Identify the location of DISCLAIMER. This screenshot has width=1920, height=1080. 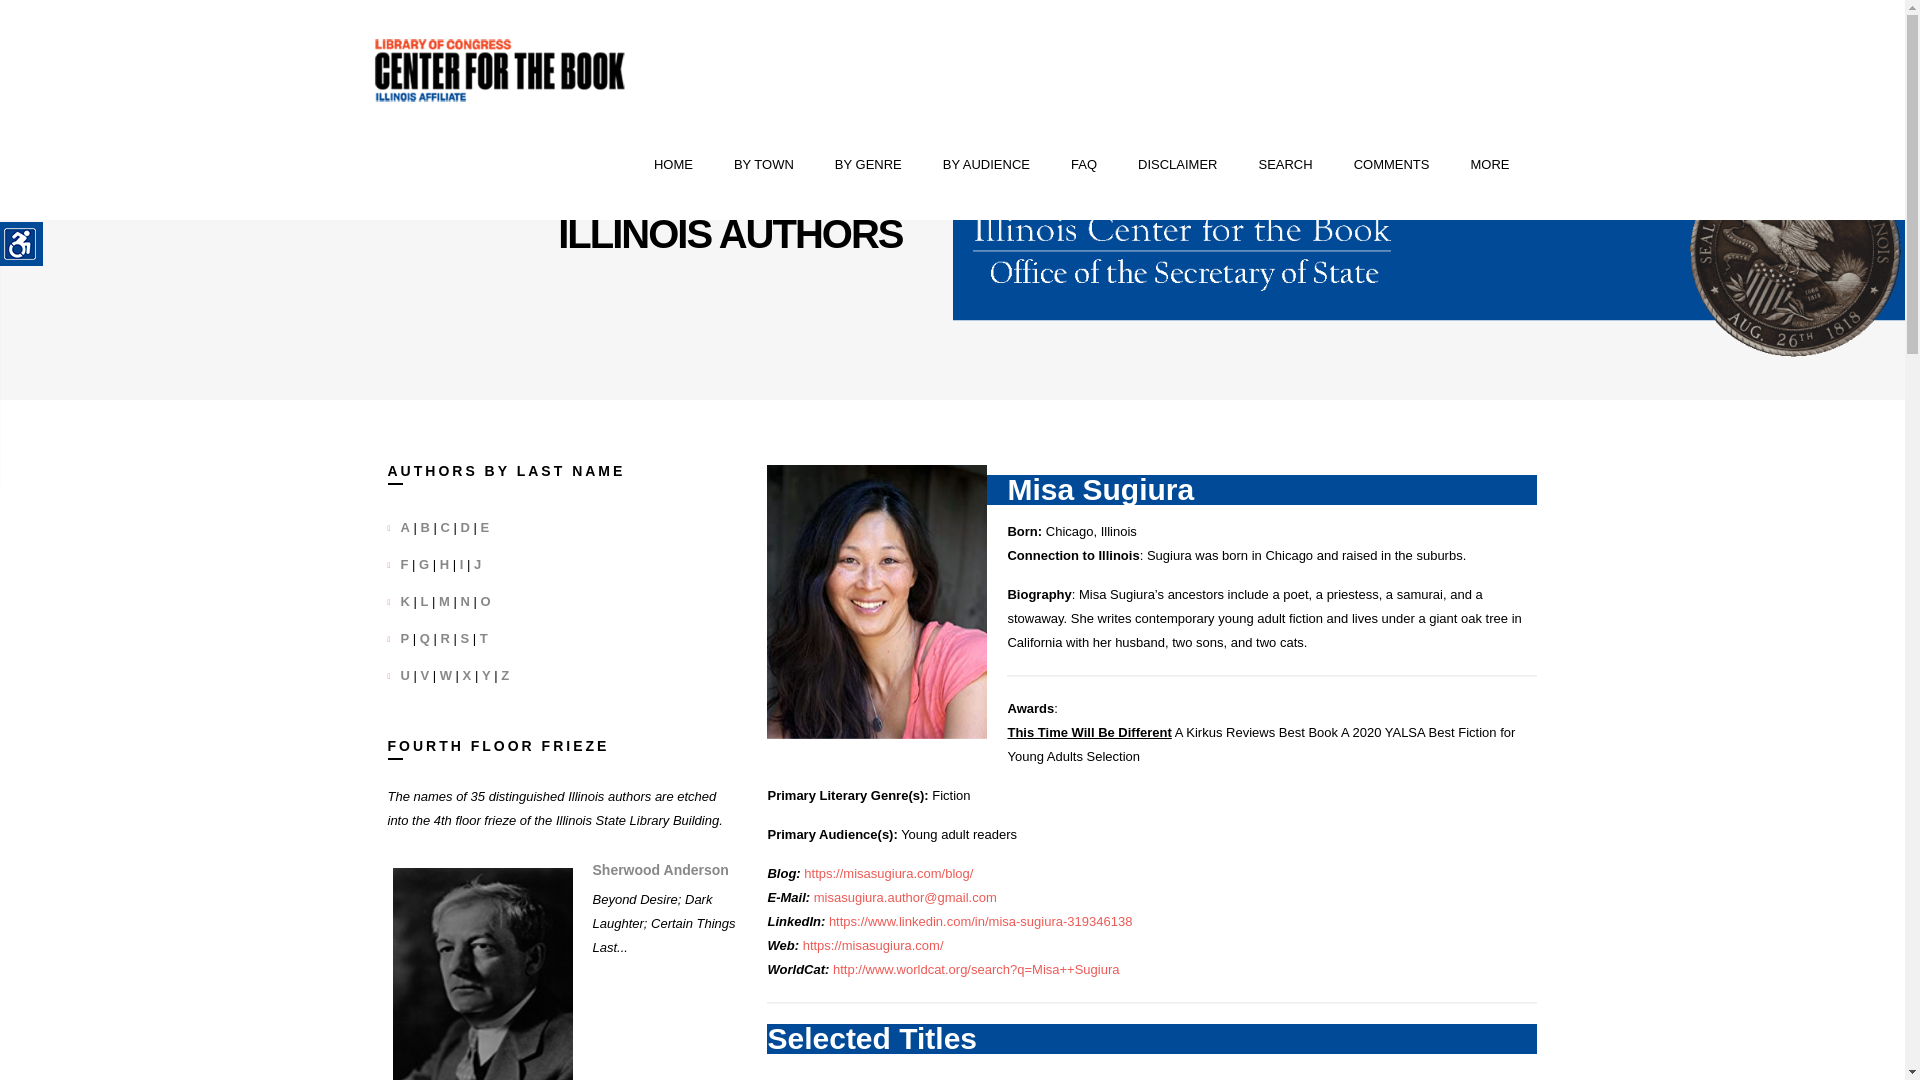
(1178, 165).